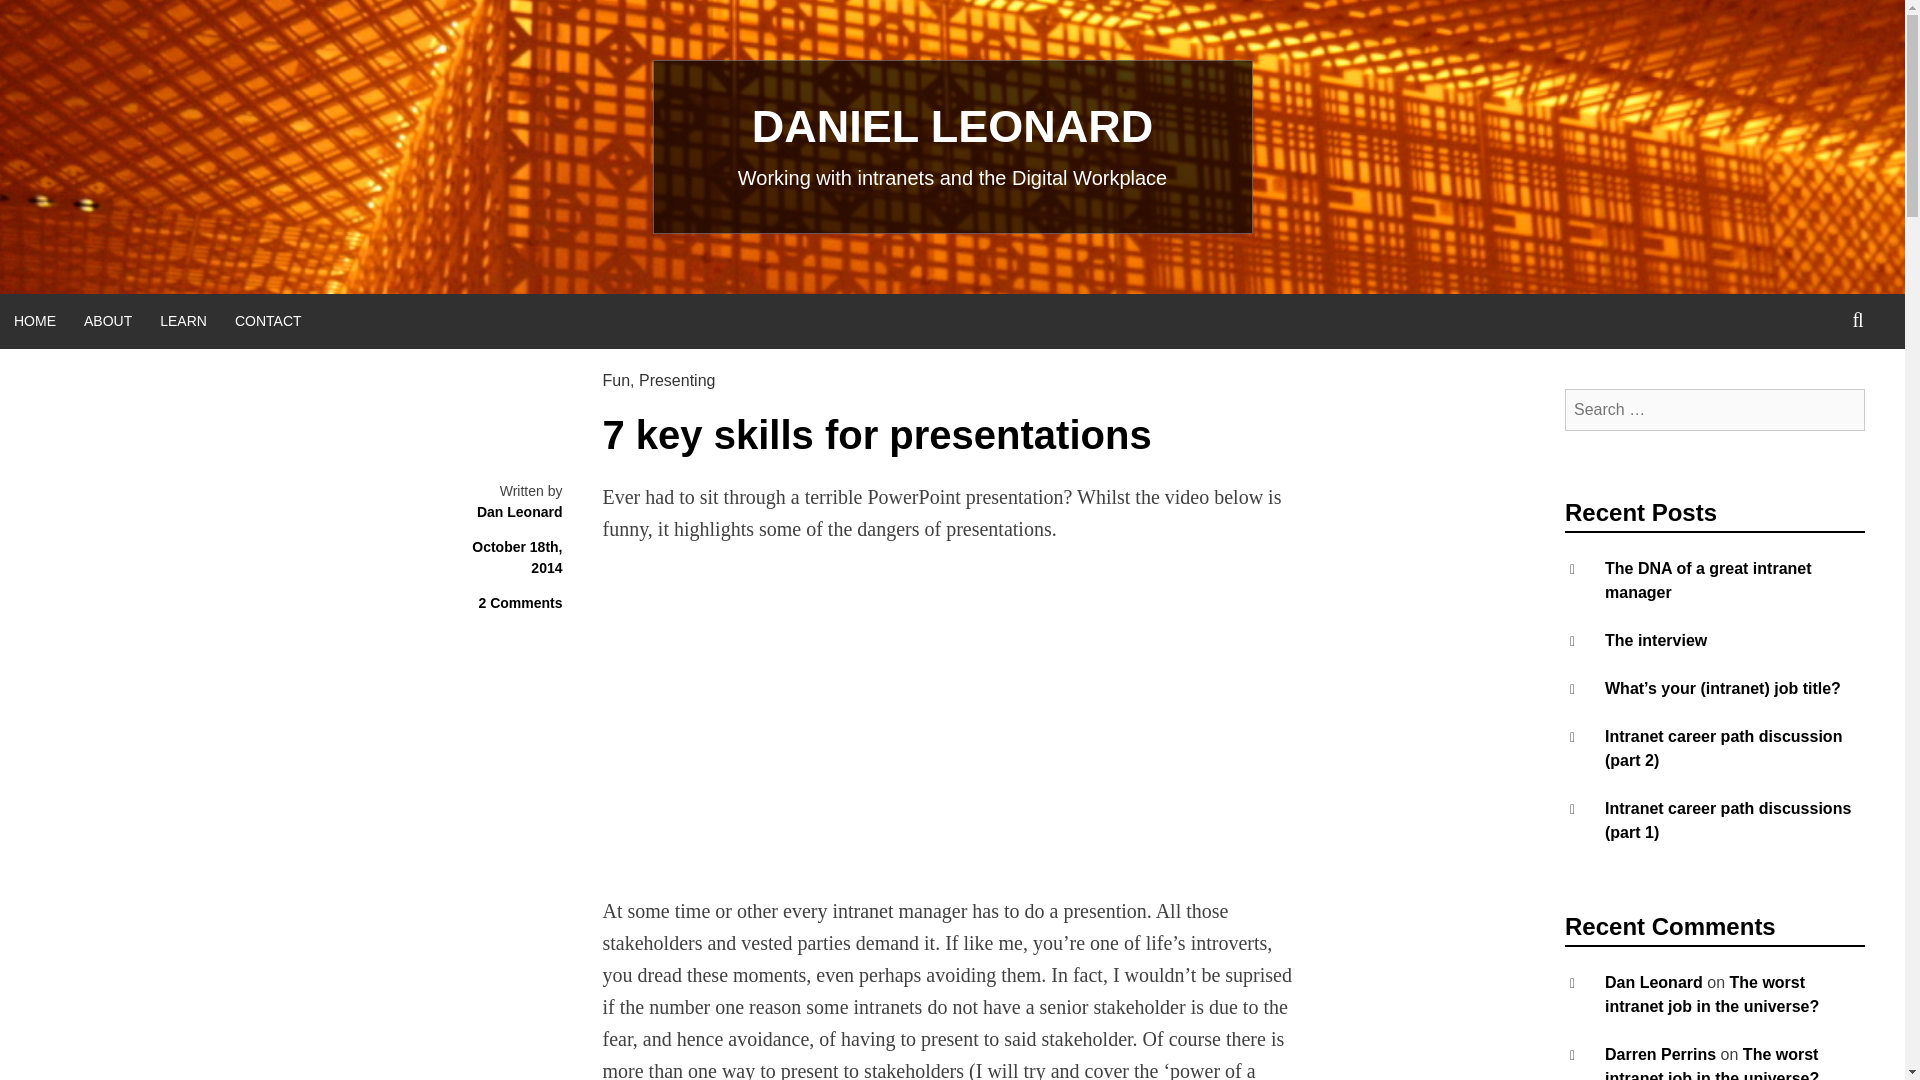  What do you see at coordinates (1712, 994) in the screenshot?
I see `The worst intranet job in the universe?` at bounding box center [1712, 994].